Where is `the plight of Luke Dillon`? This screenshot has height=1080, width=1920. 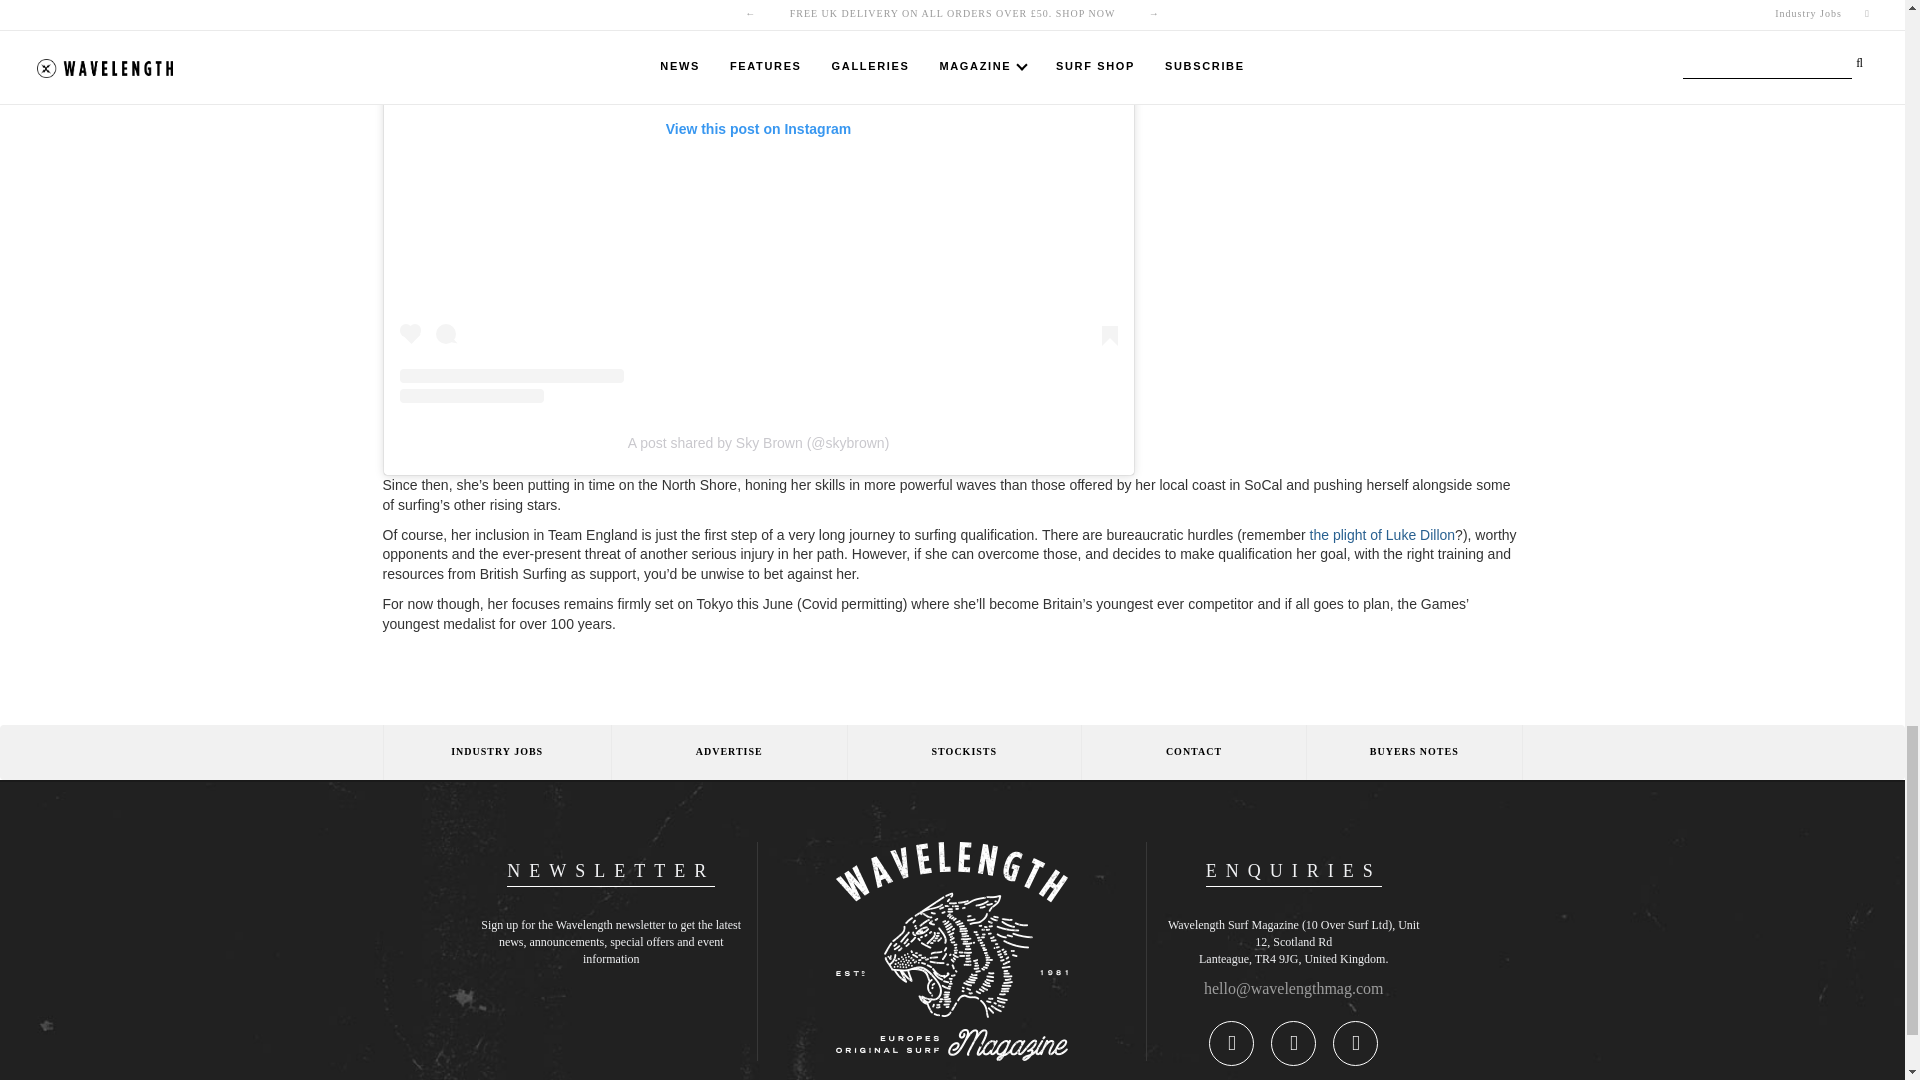 the plight of Luke Dillon is located at coordinates (1382, 535).